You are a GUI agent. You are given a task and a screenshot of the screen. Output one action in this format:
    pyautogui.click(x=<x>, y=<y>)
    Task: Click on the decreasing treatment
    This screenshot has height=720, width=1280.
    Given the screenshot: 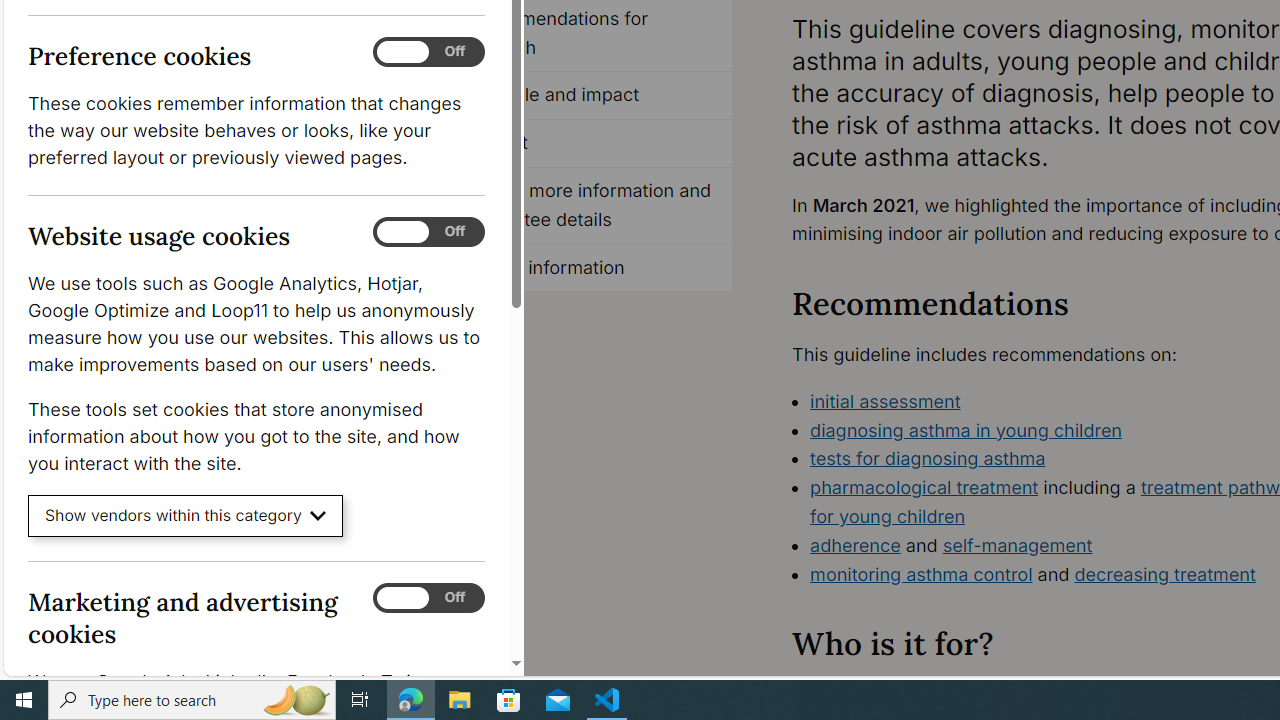 What is the action you would take?
    pyautogui.click(x=1164, y=574)
    